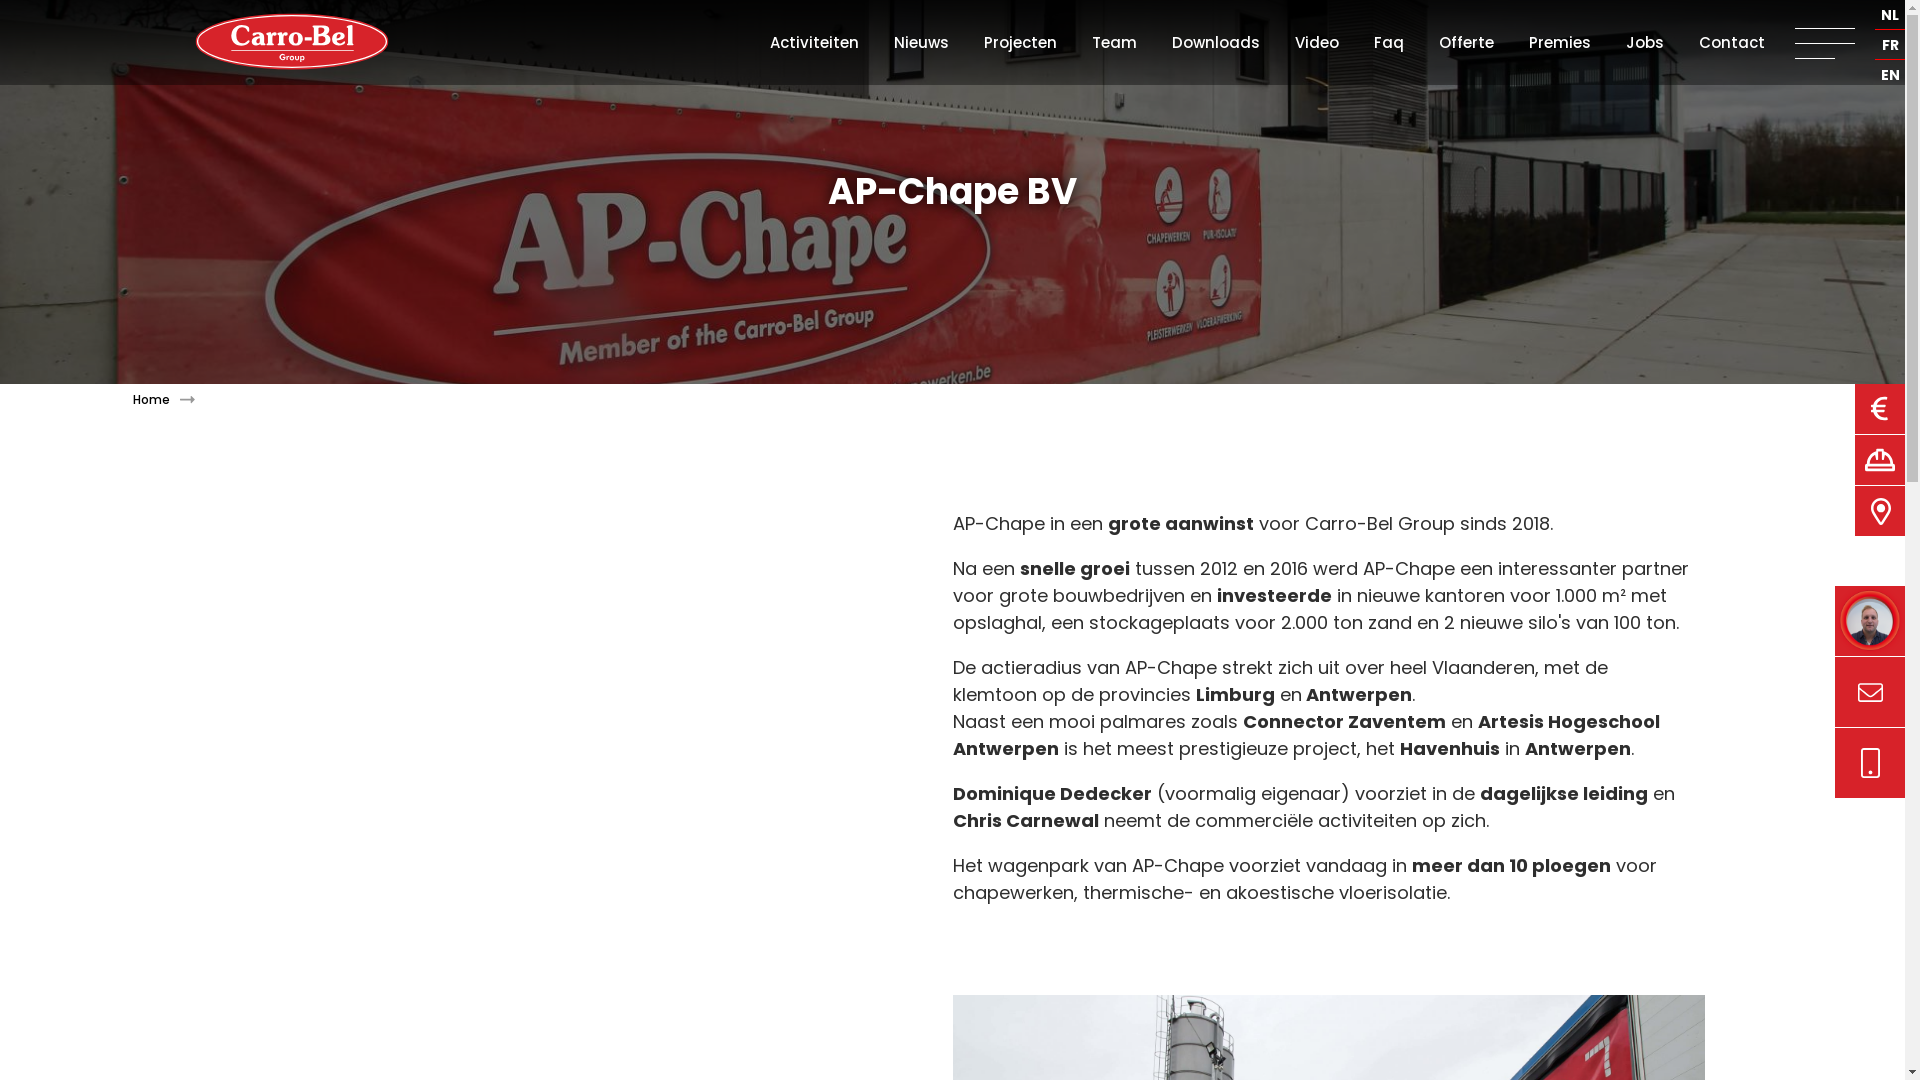 The height and width of the screenshot is (1080, 1920). Describe the element at coordinates (156, 0) in the screenshot. I see `Overslaan en naar de inhoud gaan` at that location.